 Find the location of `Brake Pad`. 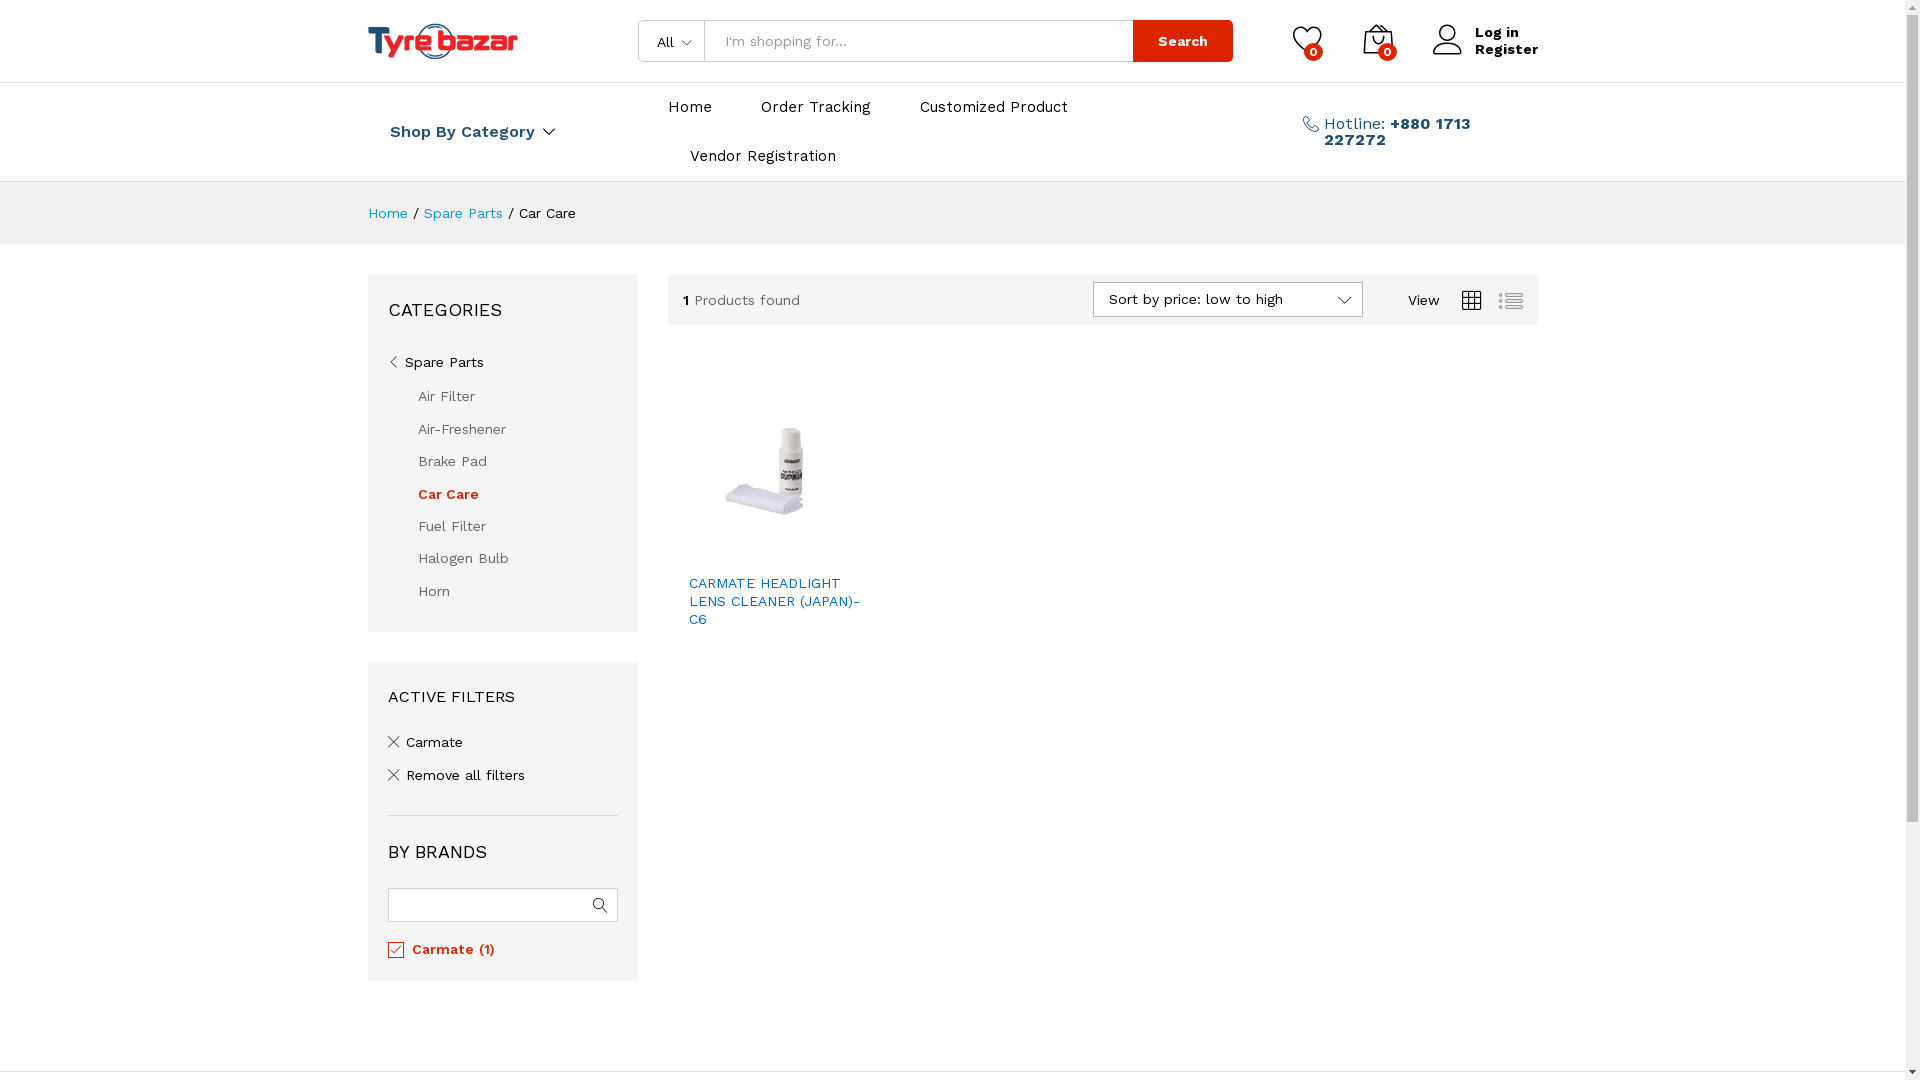

Brake Pad is located at coordinates (452, 461).